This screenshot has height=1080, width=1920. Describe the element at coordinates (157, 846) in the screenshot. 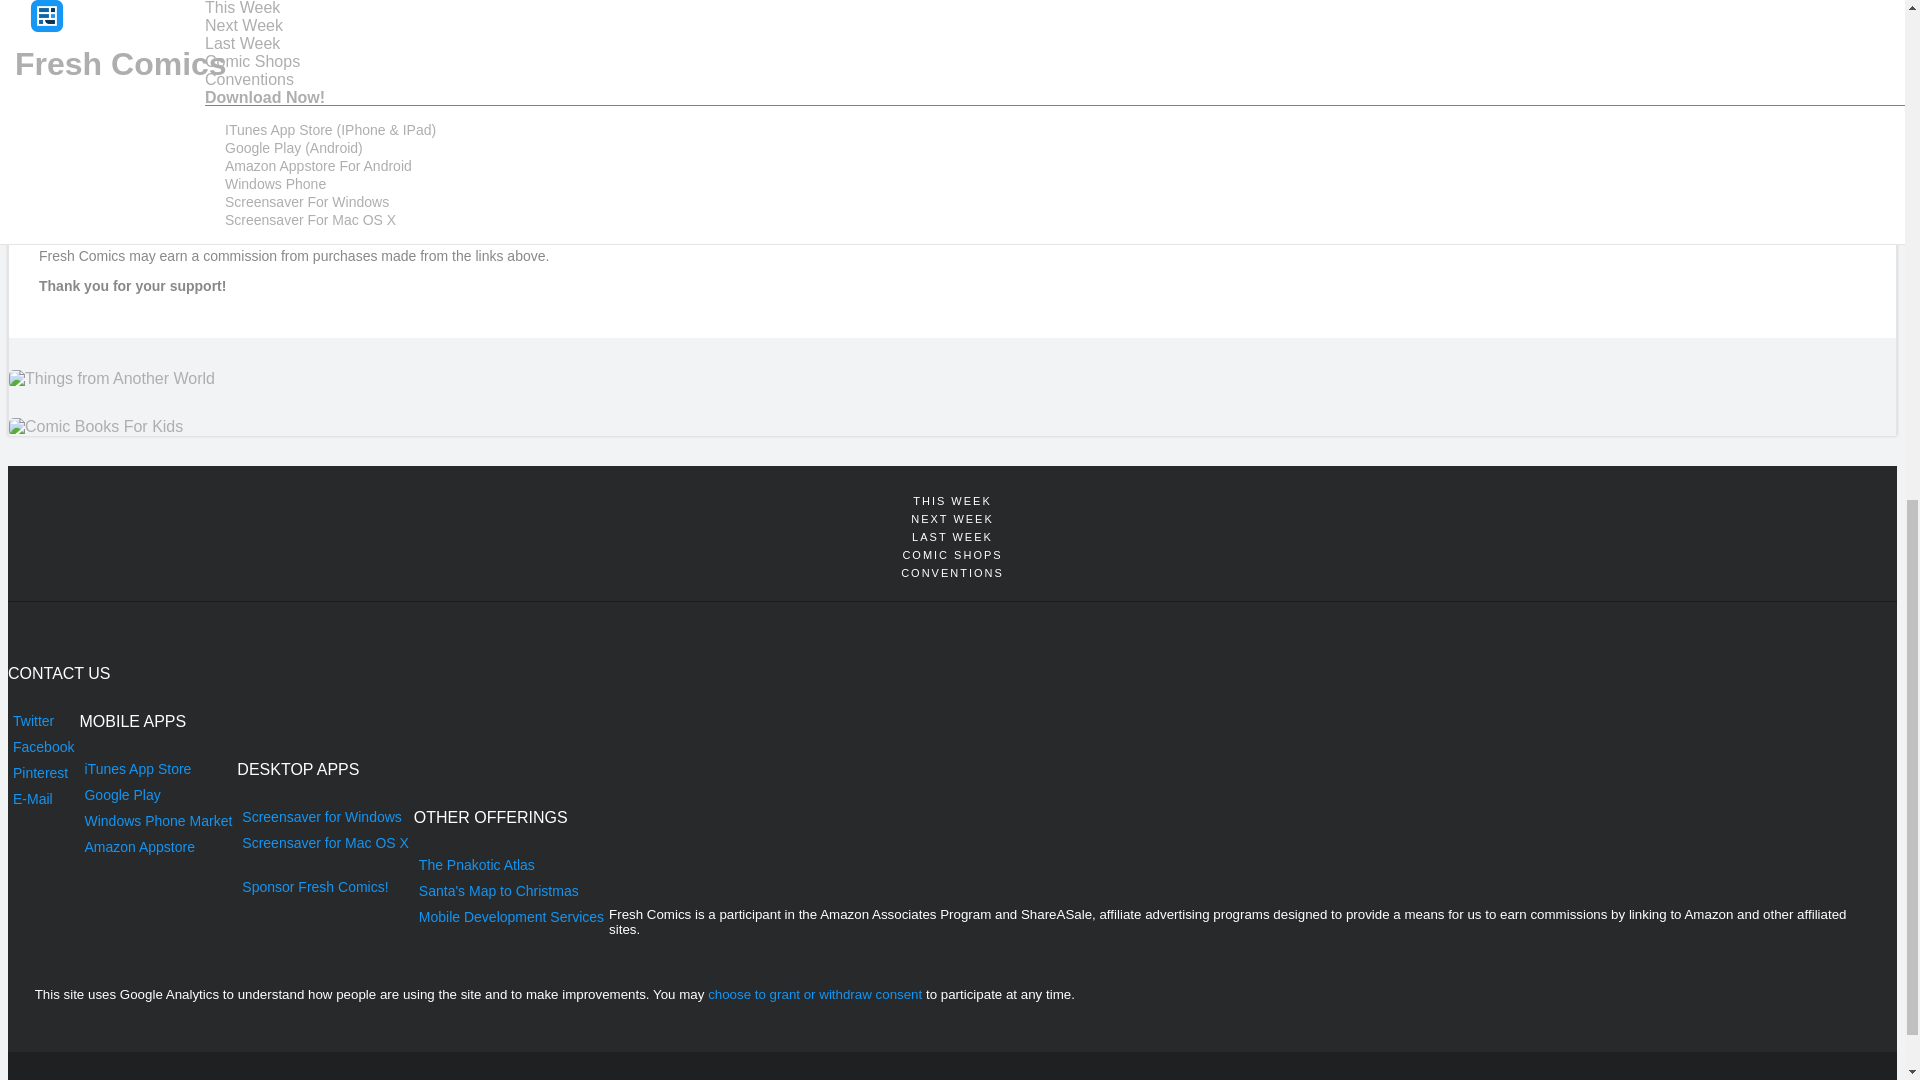

I see `Amazon Appstore` at that location.